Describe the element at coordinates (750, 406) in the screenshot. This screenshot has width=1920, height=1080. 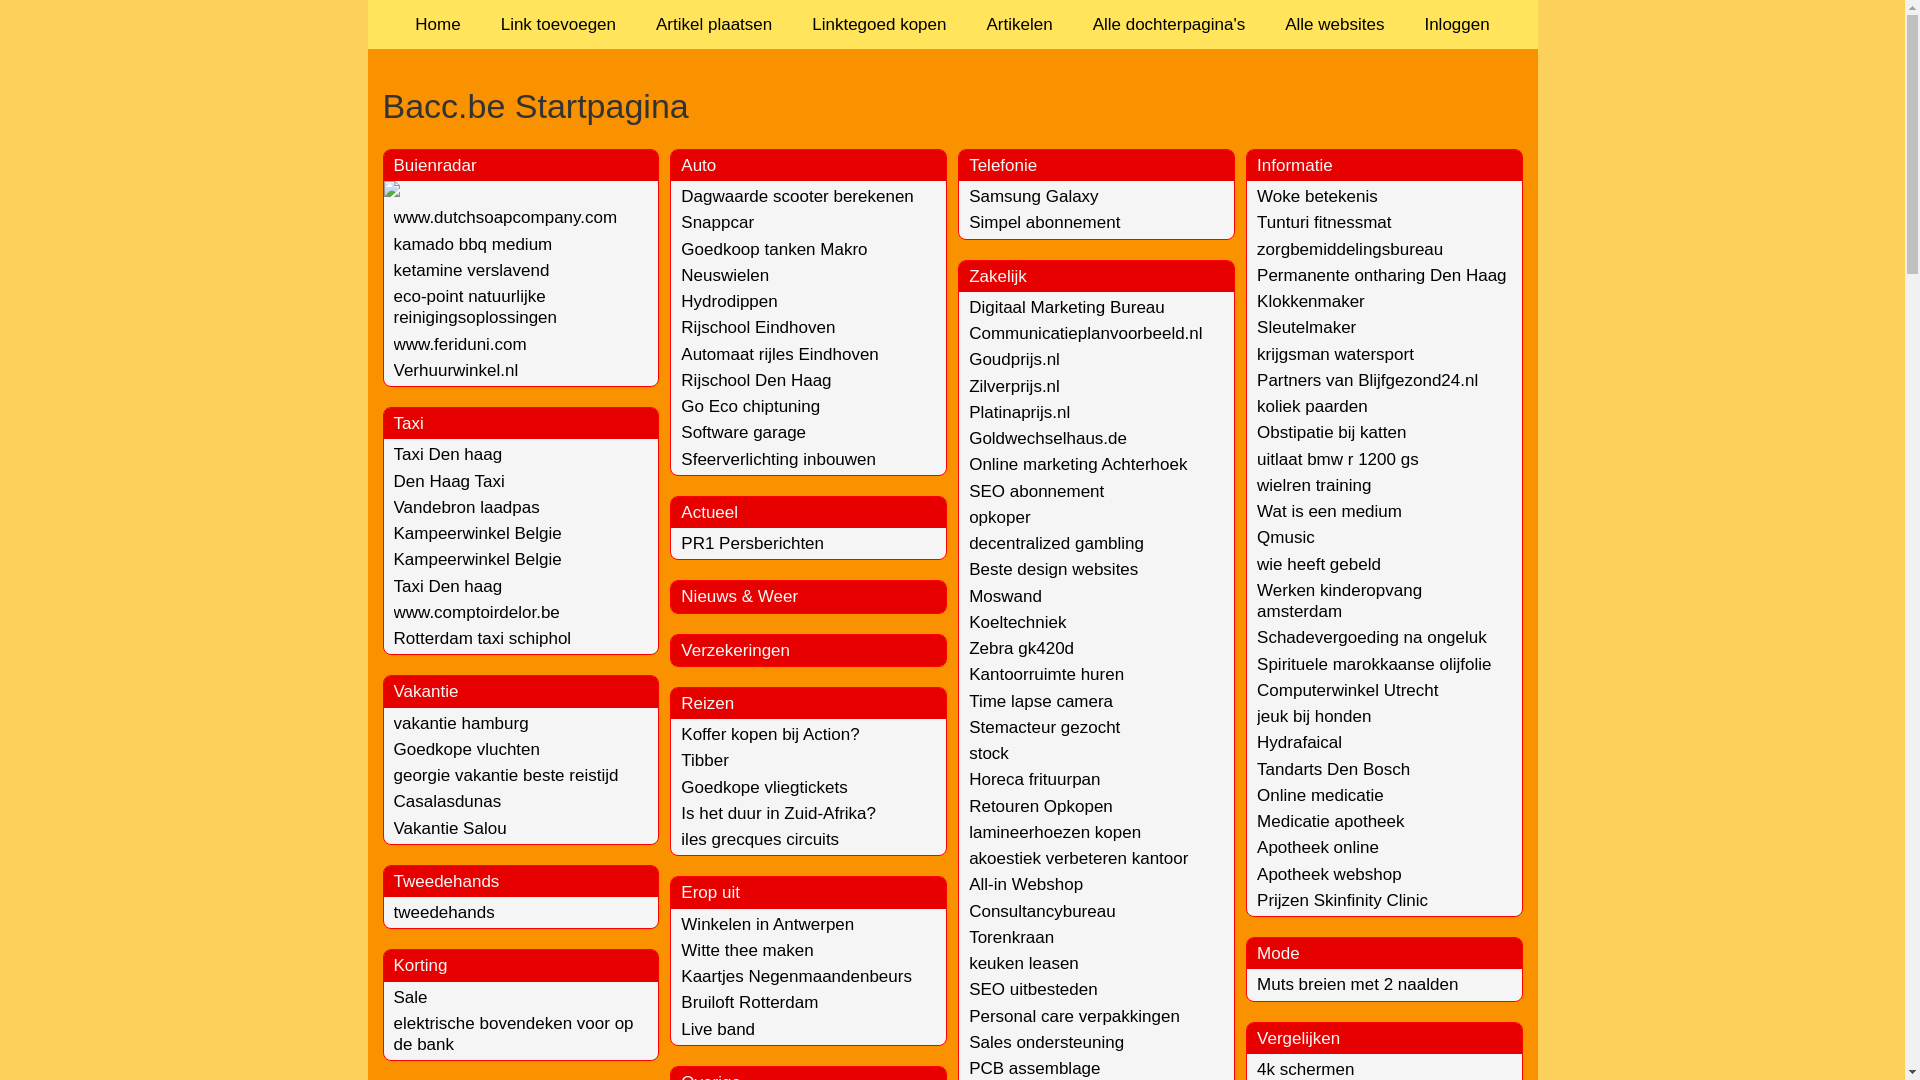
I see `Go Eco chiptuning` at that location.